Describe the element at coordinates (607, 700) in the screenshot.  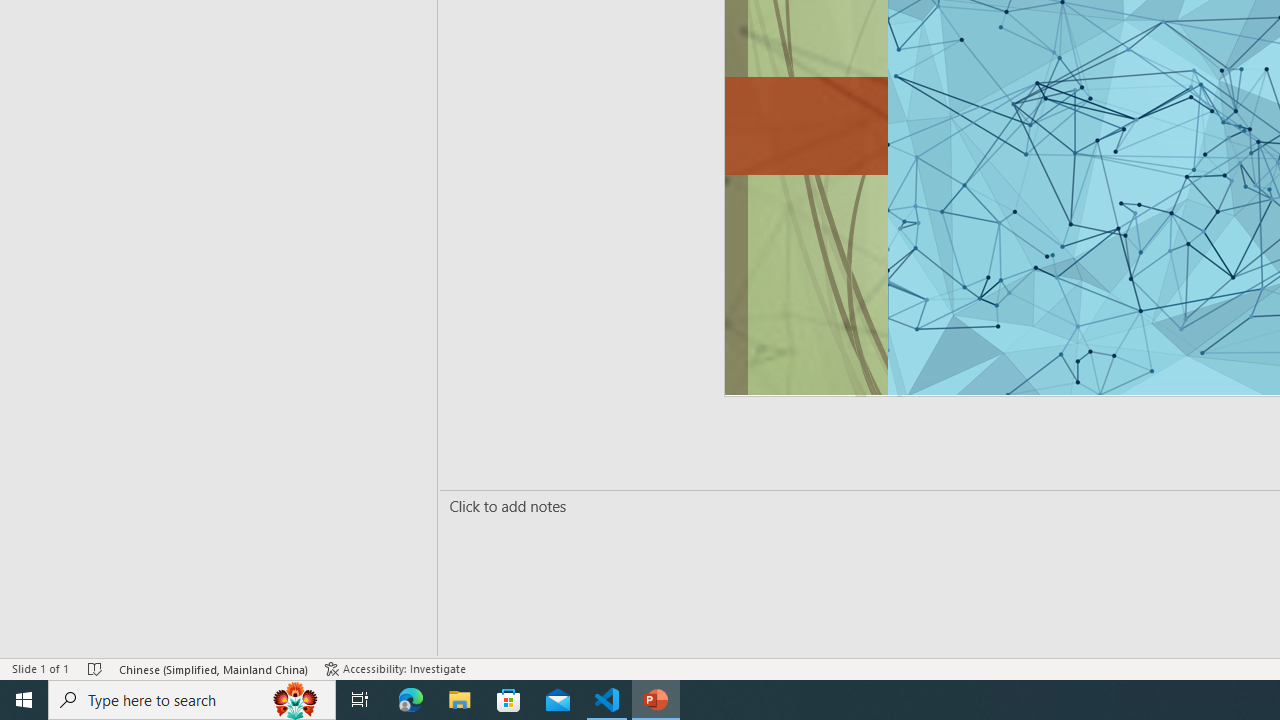
I see `Visual Studio Code - 1 running window` at that location.